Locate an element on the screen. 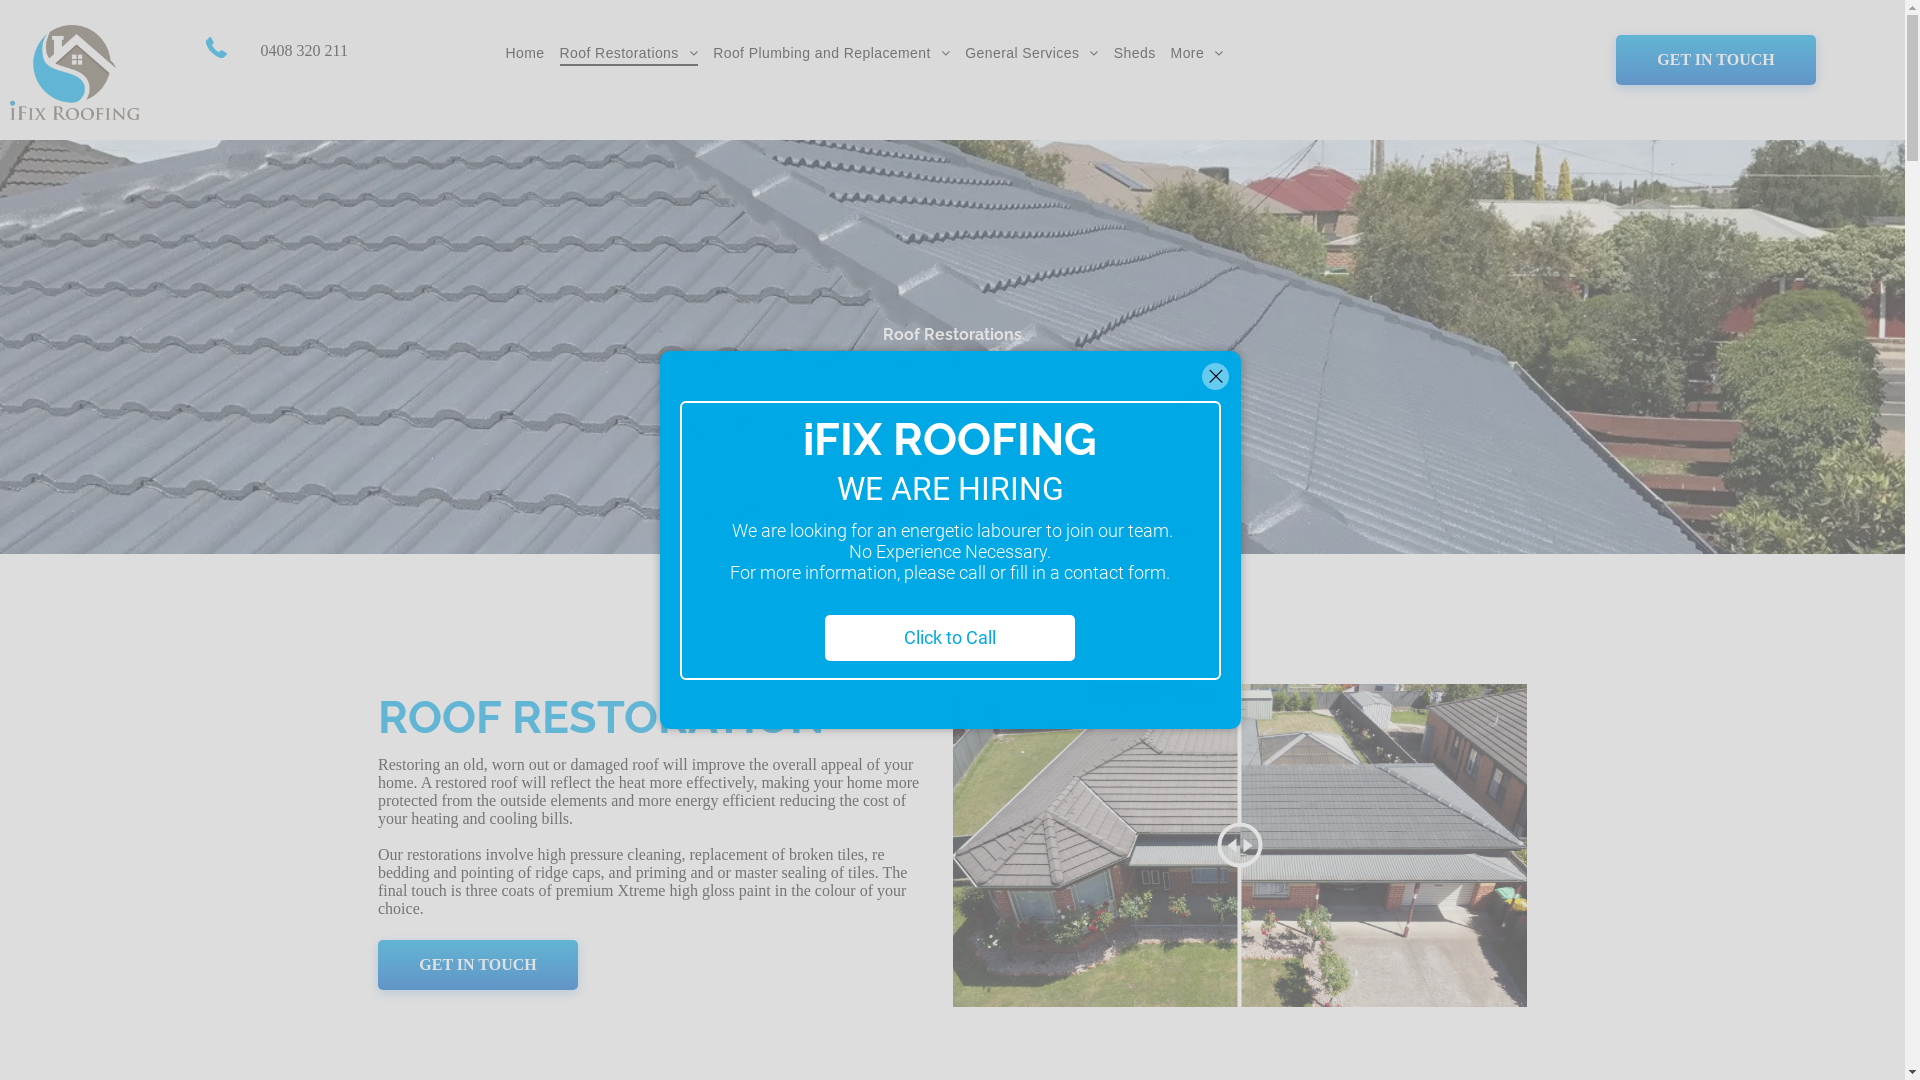 This screenshot has width=1920, height=1080. Roof Restorations is located at coordinates (637, 53).